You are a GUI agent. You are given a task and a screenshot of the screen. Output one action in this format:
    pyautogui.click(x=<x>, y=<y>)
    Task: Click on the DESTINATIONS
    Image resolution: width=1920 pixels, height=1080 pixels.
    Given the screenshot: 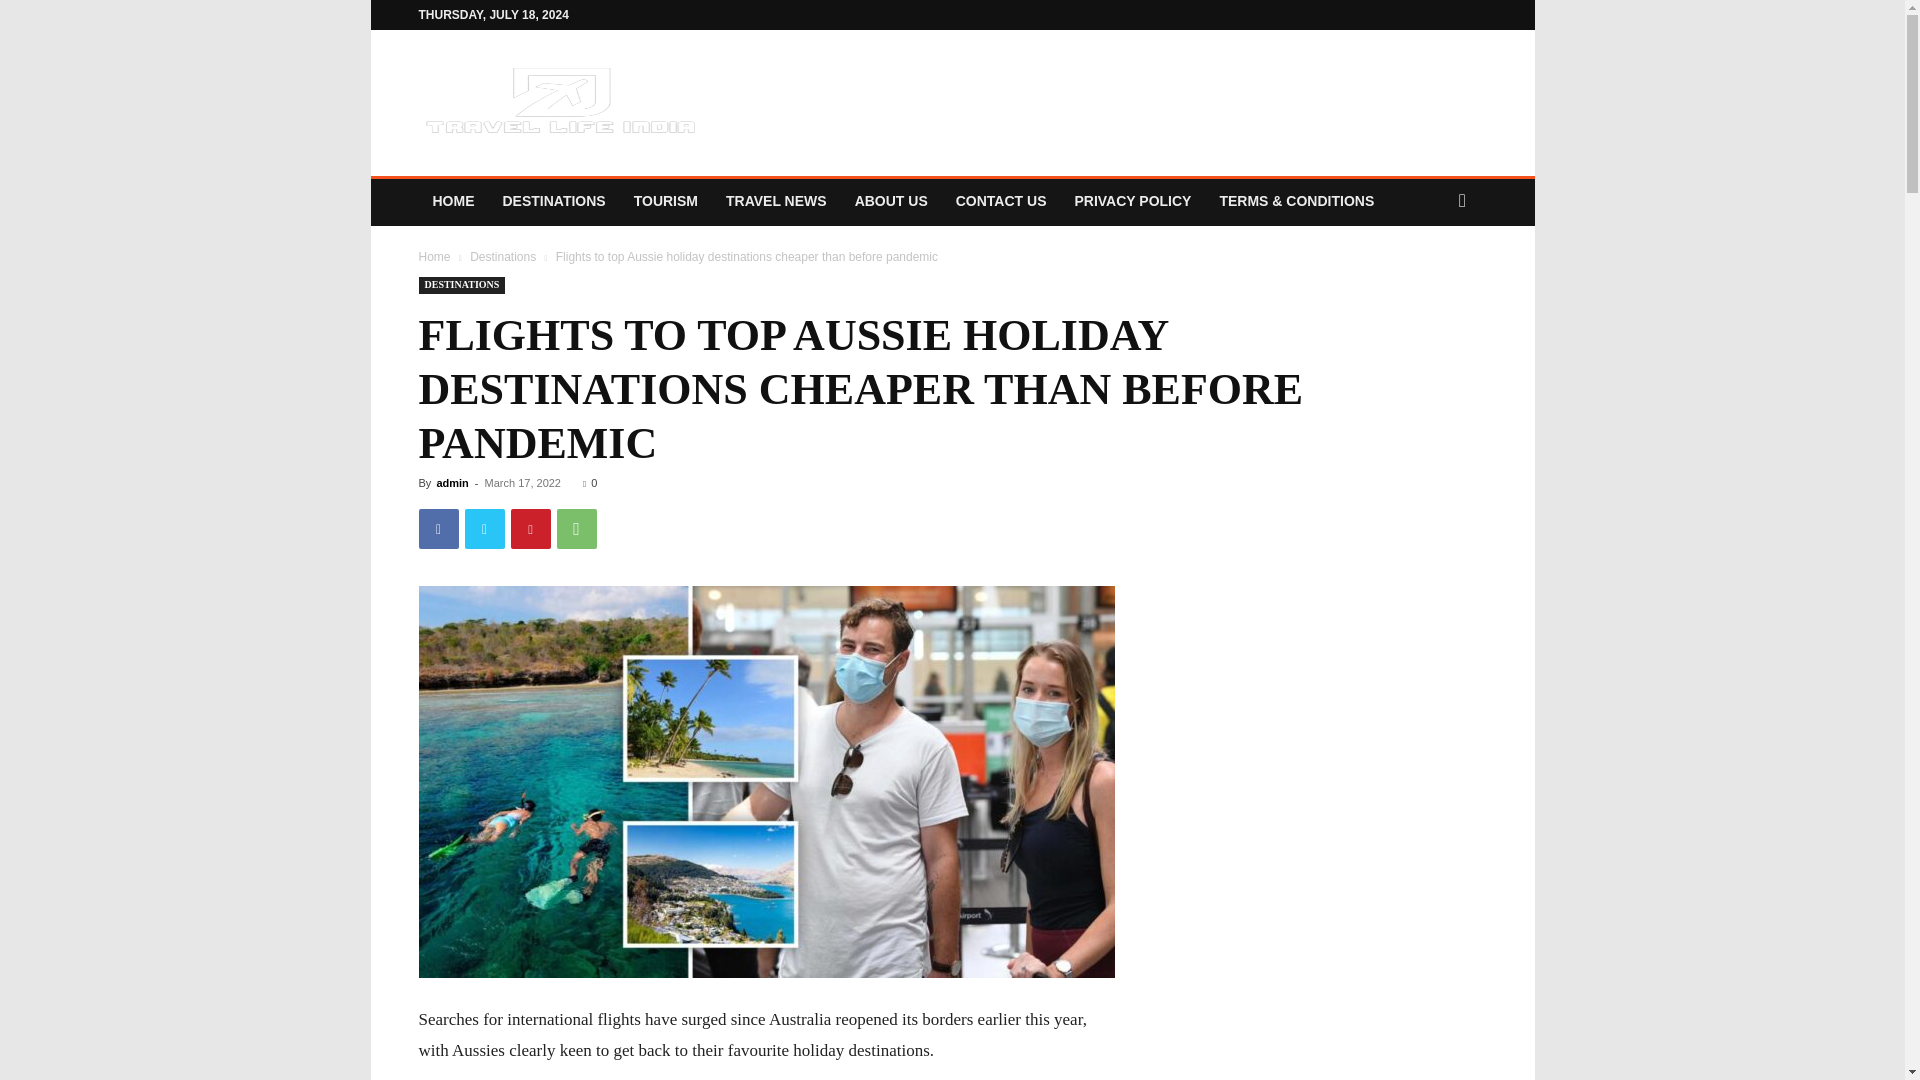 What is the action you would take?
    pyautogui.click(x=461, y=284)
    